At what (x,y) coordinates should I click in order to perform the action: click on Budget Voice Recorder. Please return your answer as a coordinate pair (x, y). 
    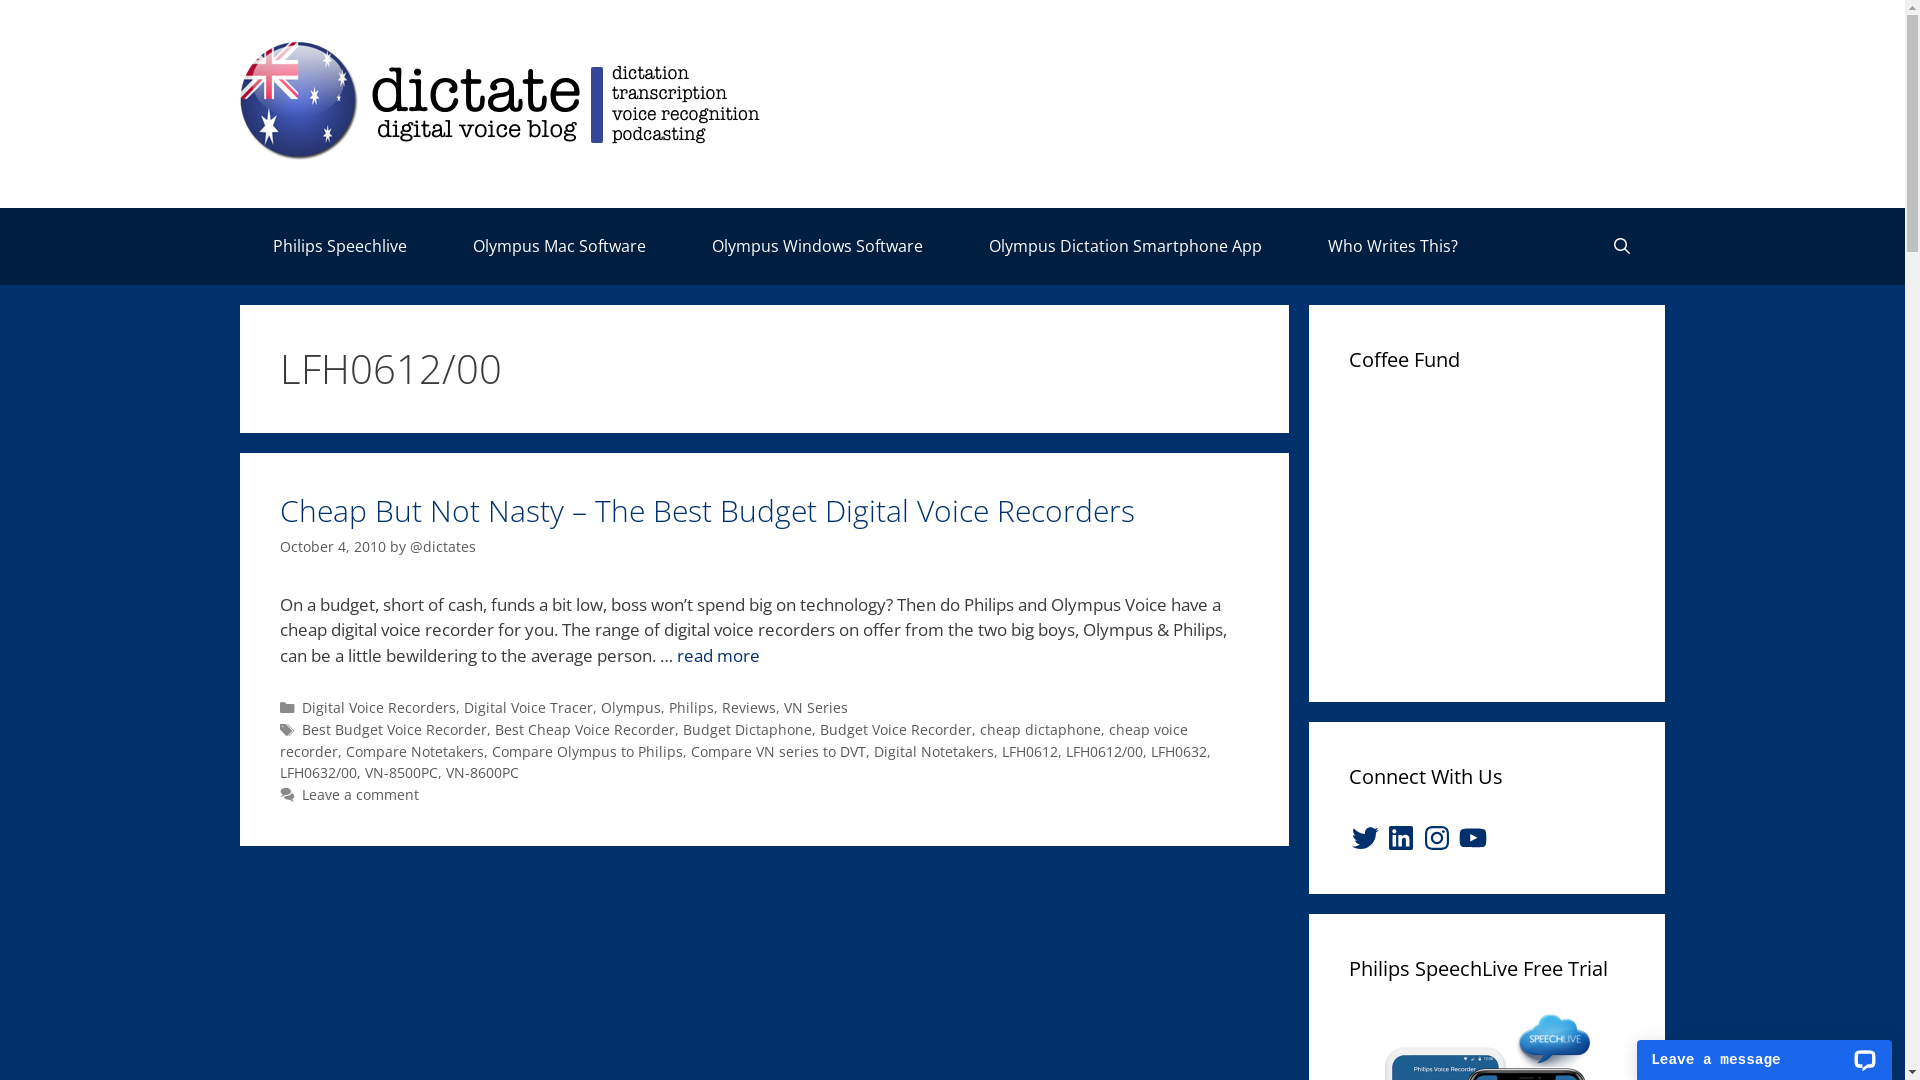
    Looking at the image, I should click on (896, 730).